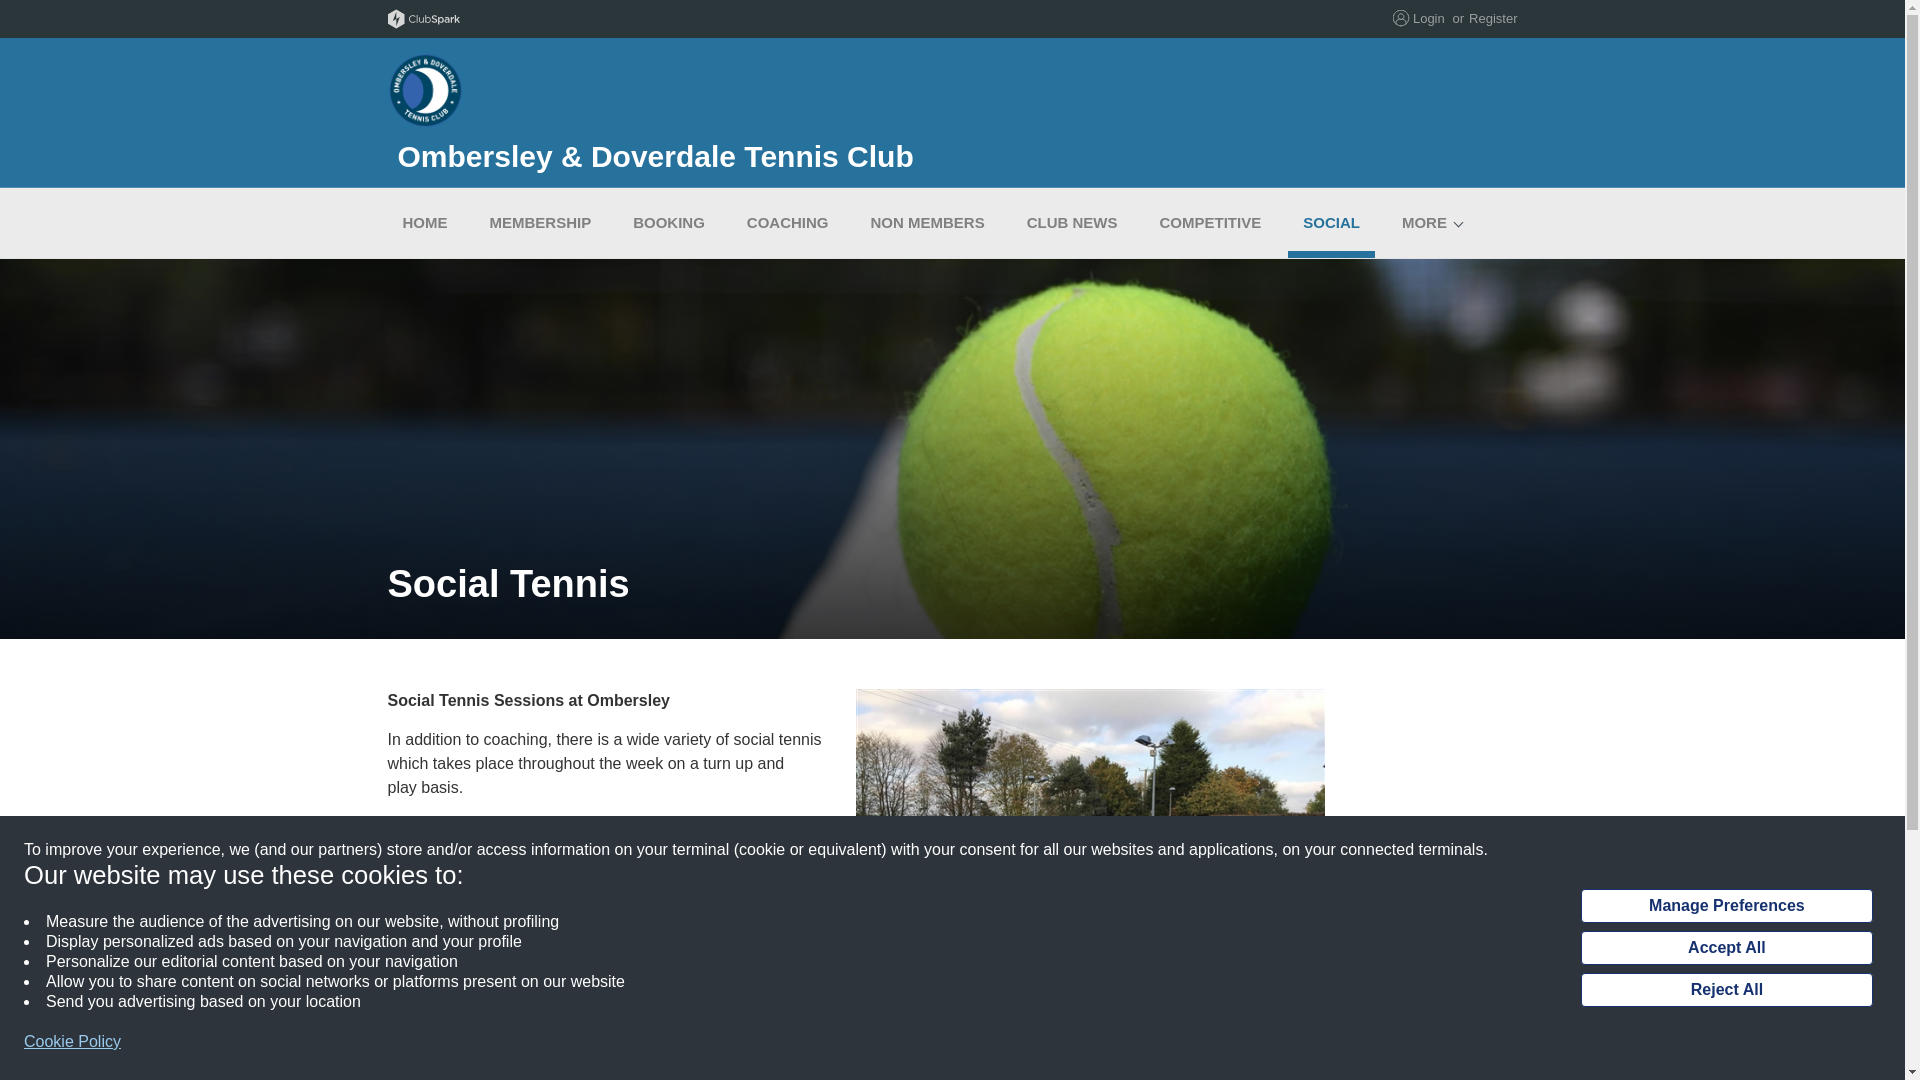 This screenshot has width=1920, height=1080. Describe the element at coordinates (540, 222) in the screenshot. I see `MEMBERSHIP` at that location.